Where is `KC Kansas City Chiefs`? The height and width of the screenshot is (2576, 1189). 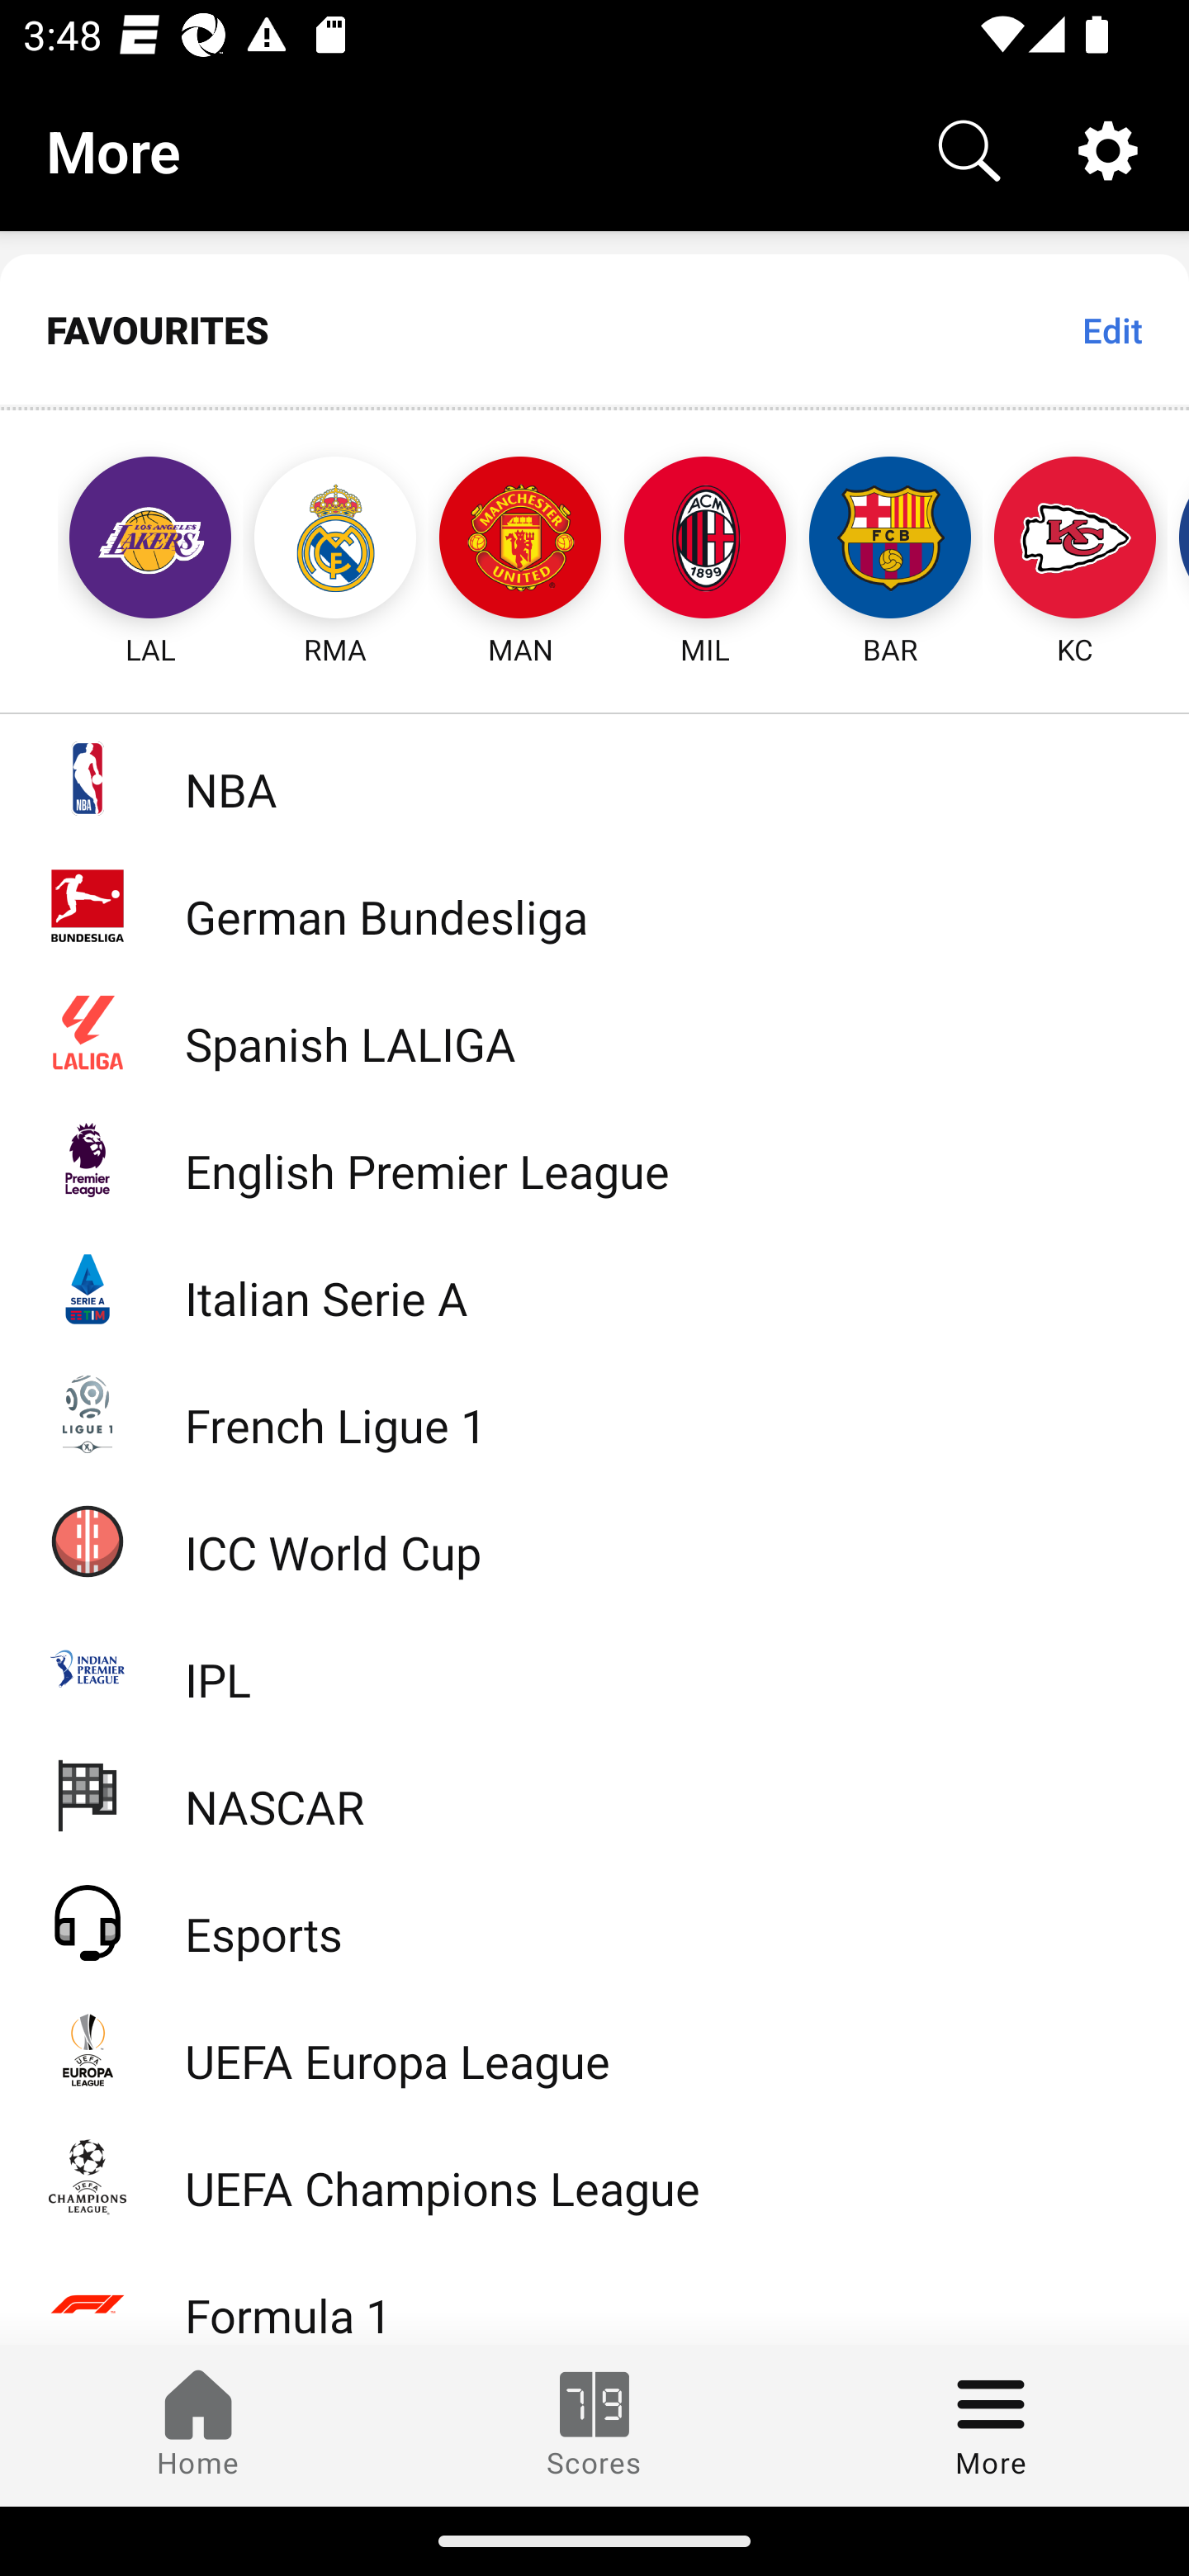 KC Kansas City Chiefs is located at coordinates (1075, 540).